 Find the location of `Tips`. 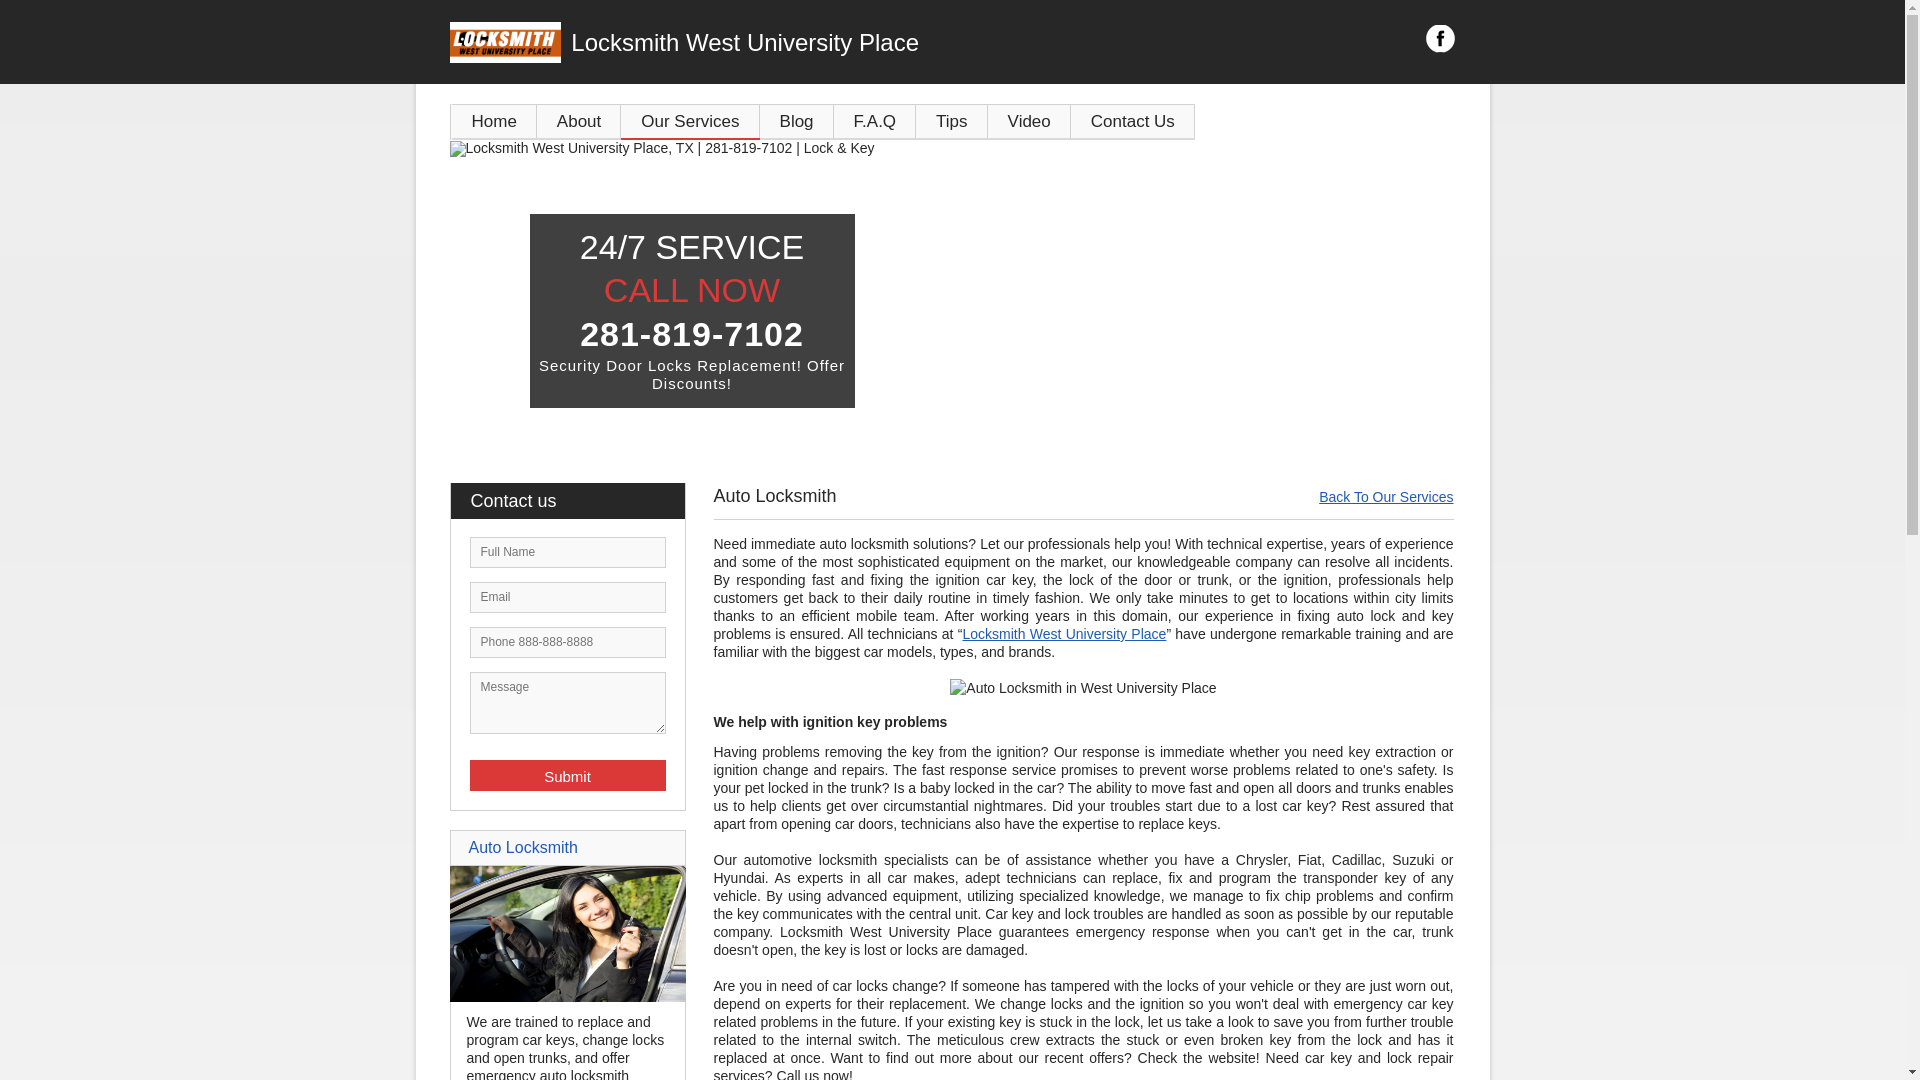

Tips is located at coordinates (952, 122).